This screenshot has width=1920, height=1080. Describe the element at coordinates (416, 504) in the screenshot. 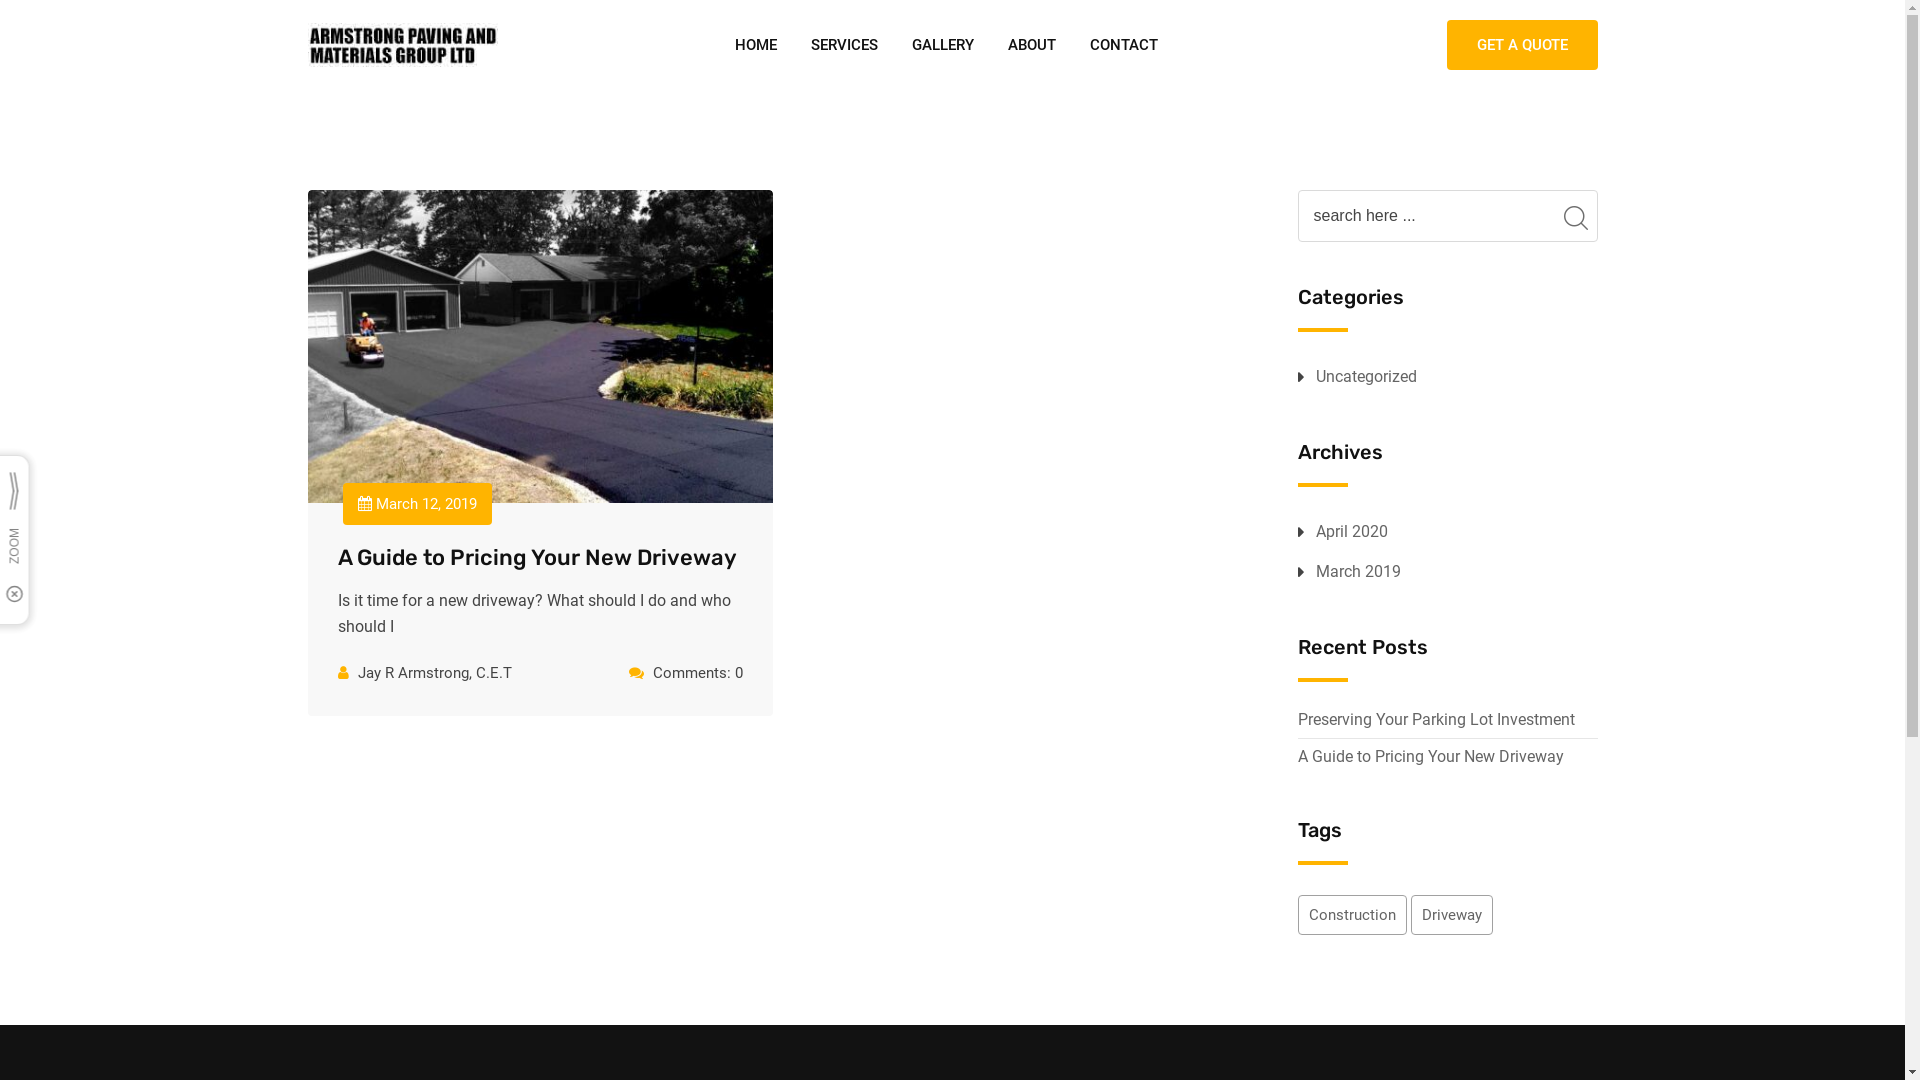

I see `March 12, 2019` at that location.